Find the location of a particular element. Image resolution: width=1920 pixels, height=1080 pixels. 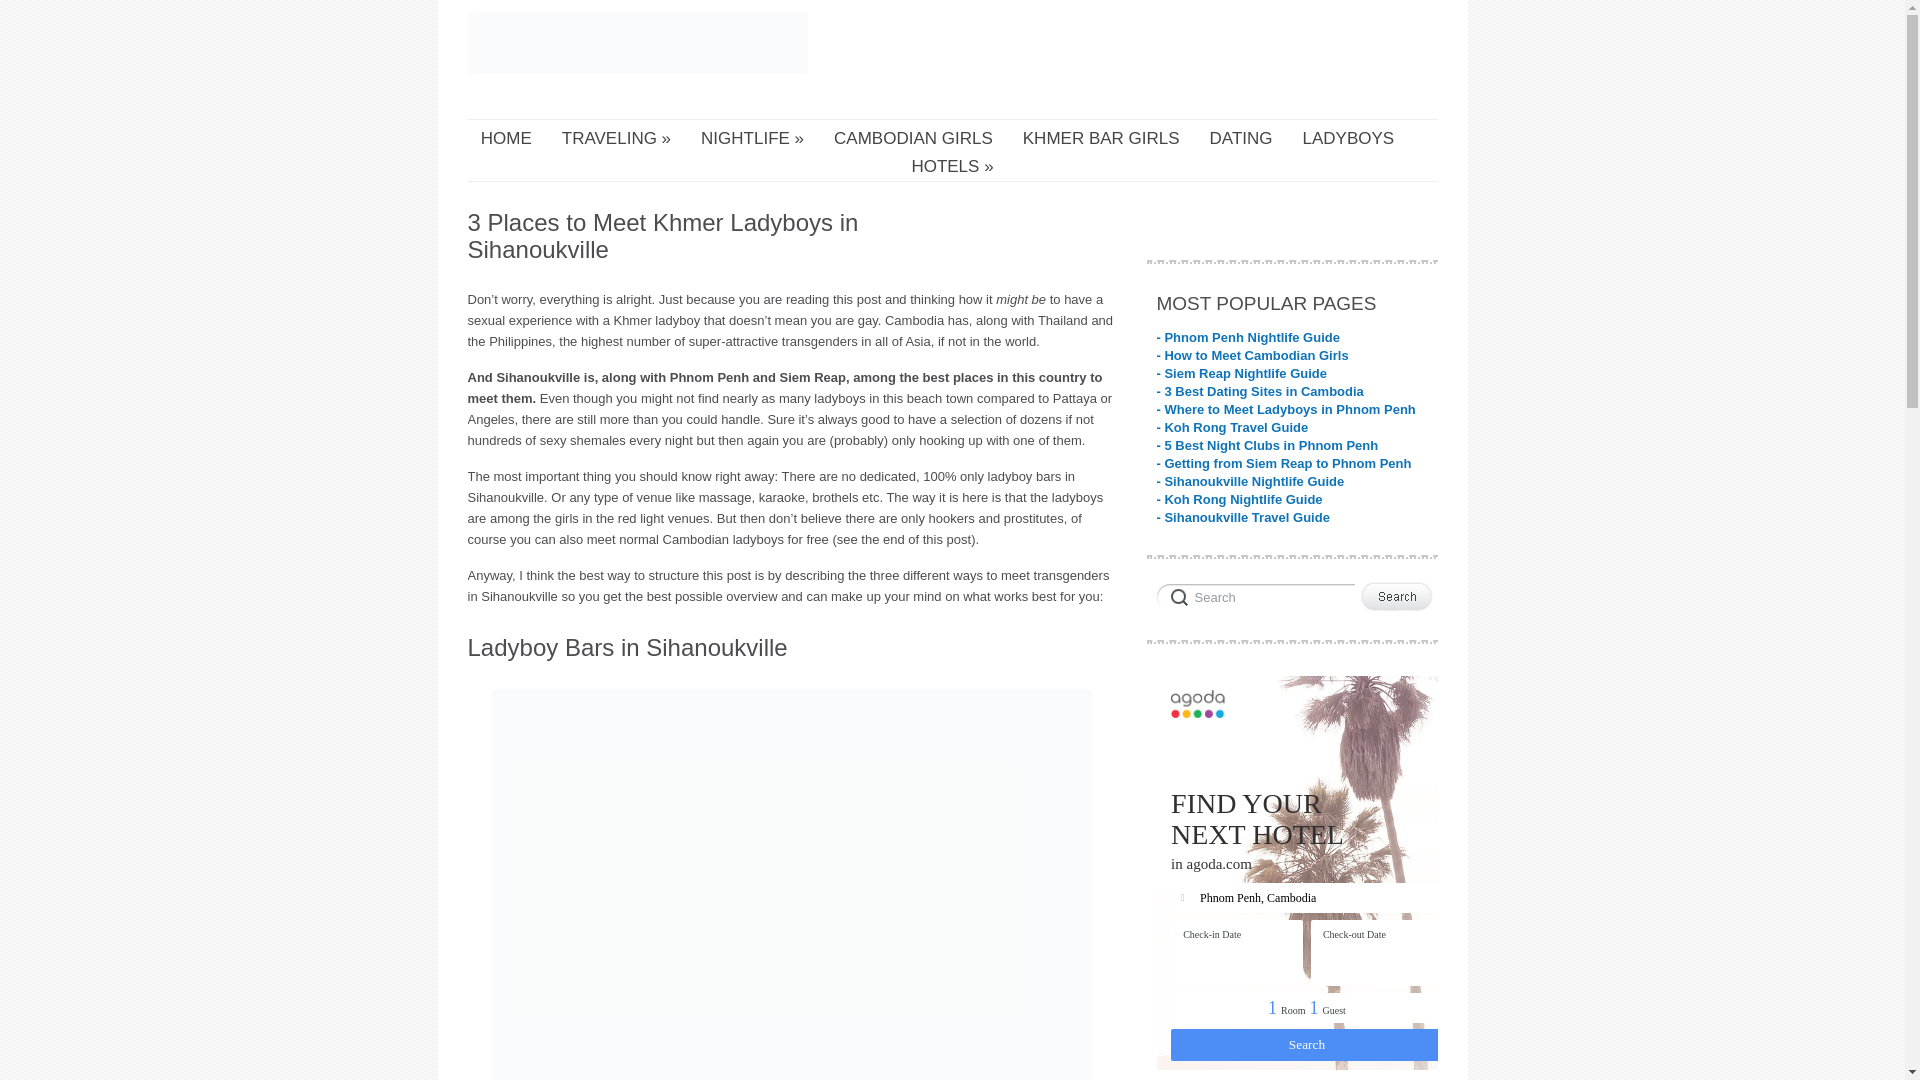

HOME is located at coordinates (506, 139).